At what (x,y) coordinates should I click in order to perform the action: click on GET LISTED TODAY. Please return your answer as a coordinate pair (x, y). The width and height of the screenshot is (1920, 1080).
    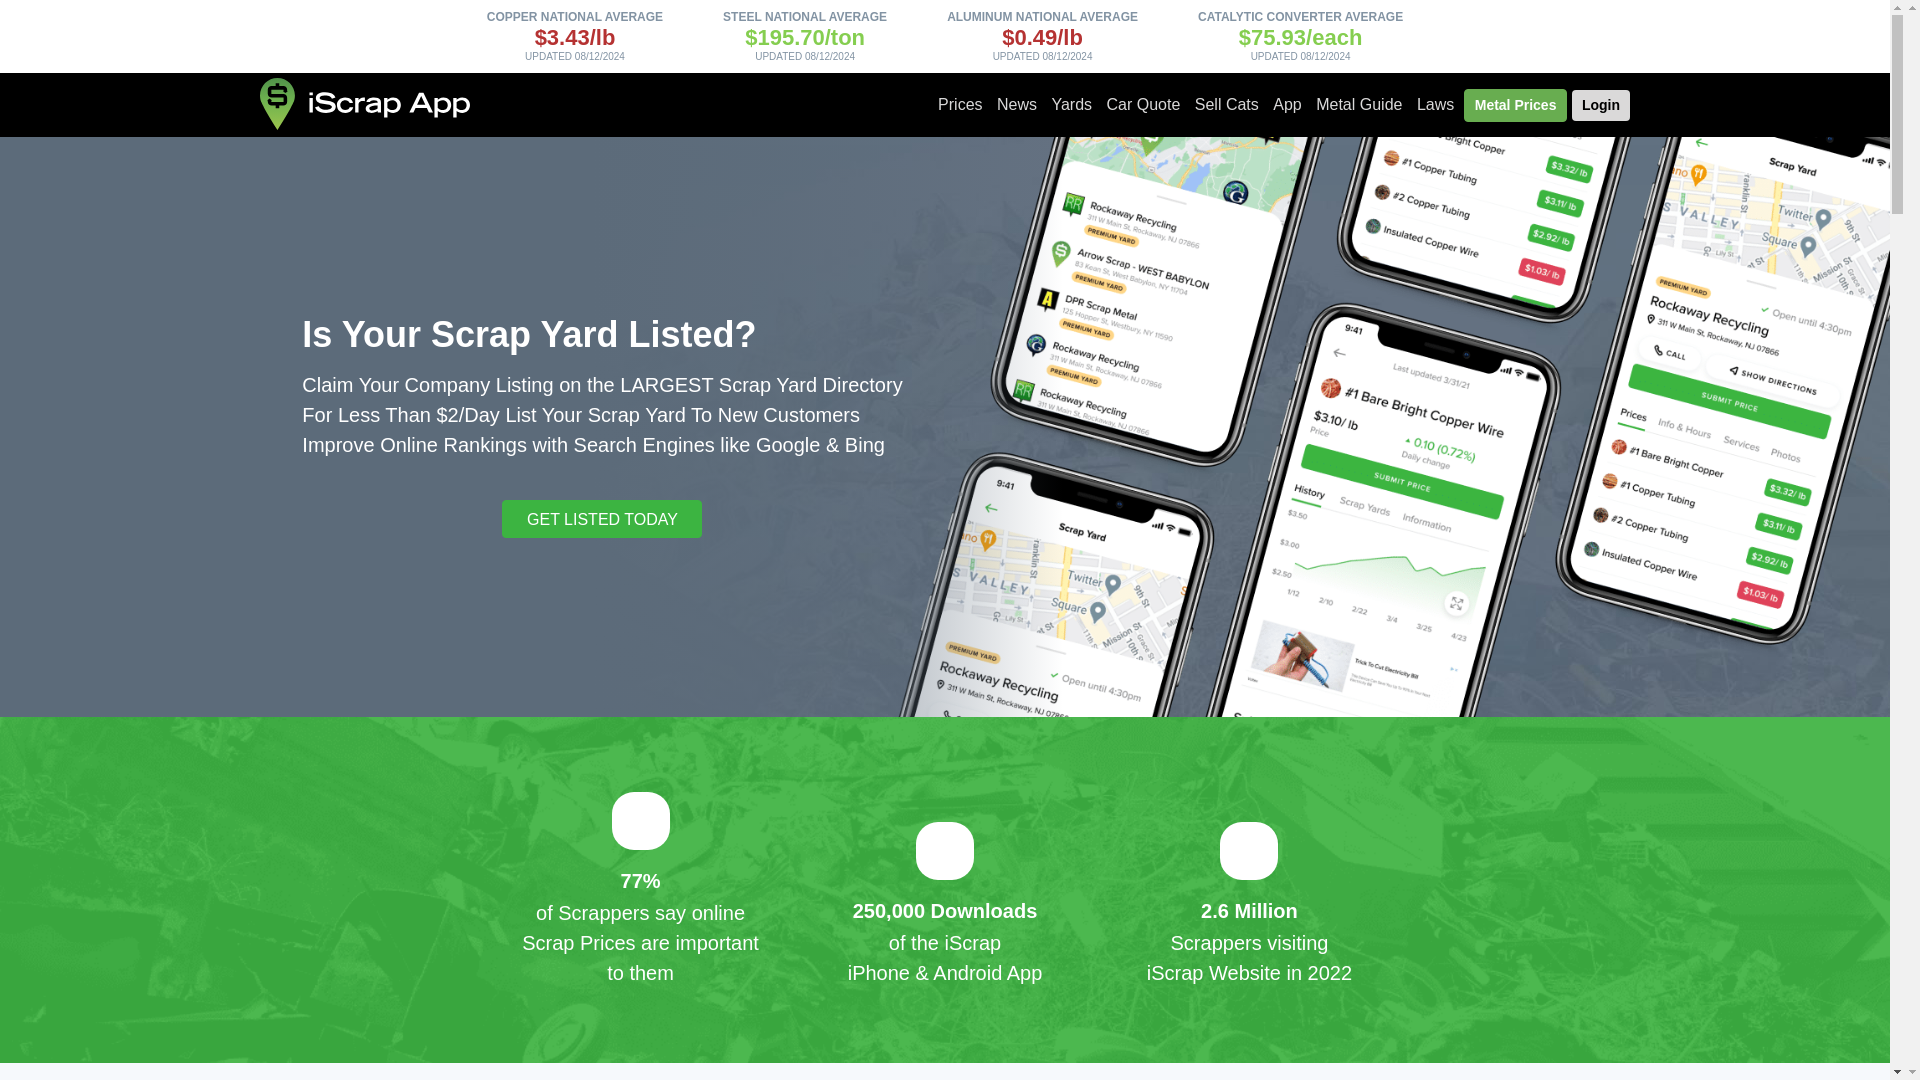
    Looking at the image, I should click on (602, 518).